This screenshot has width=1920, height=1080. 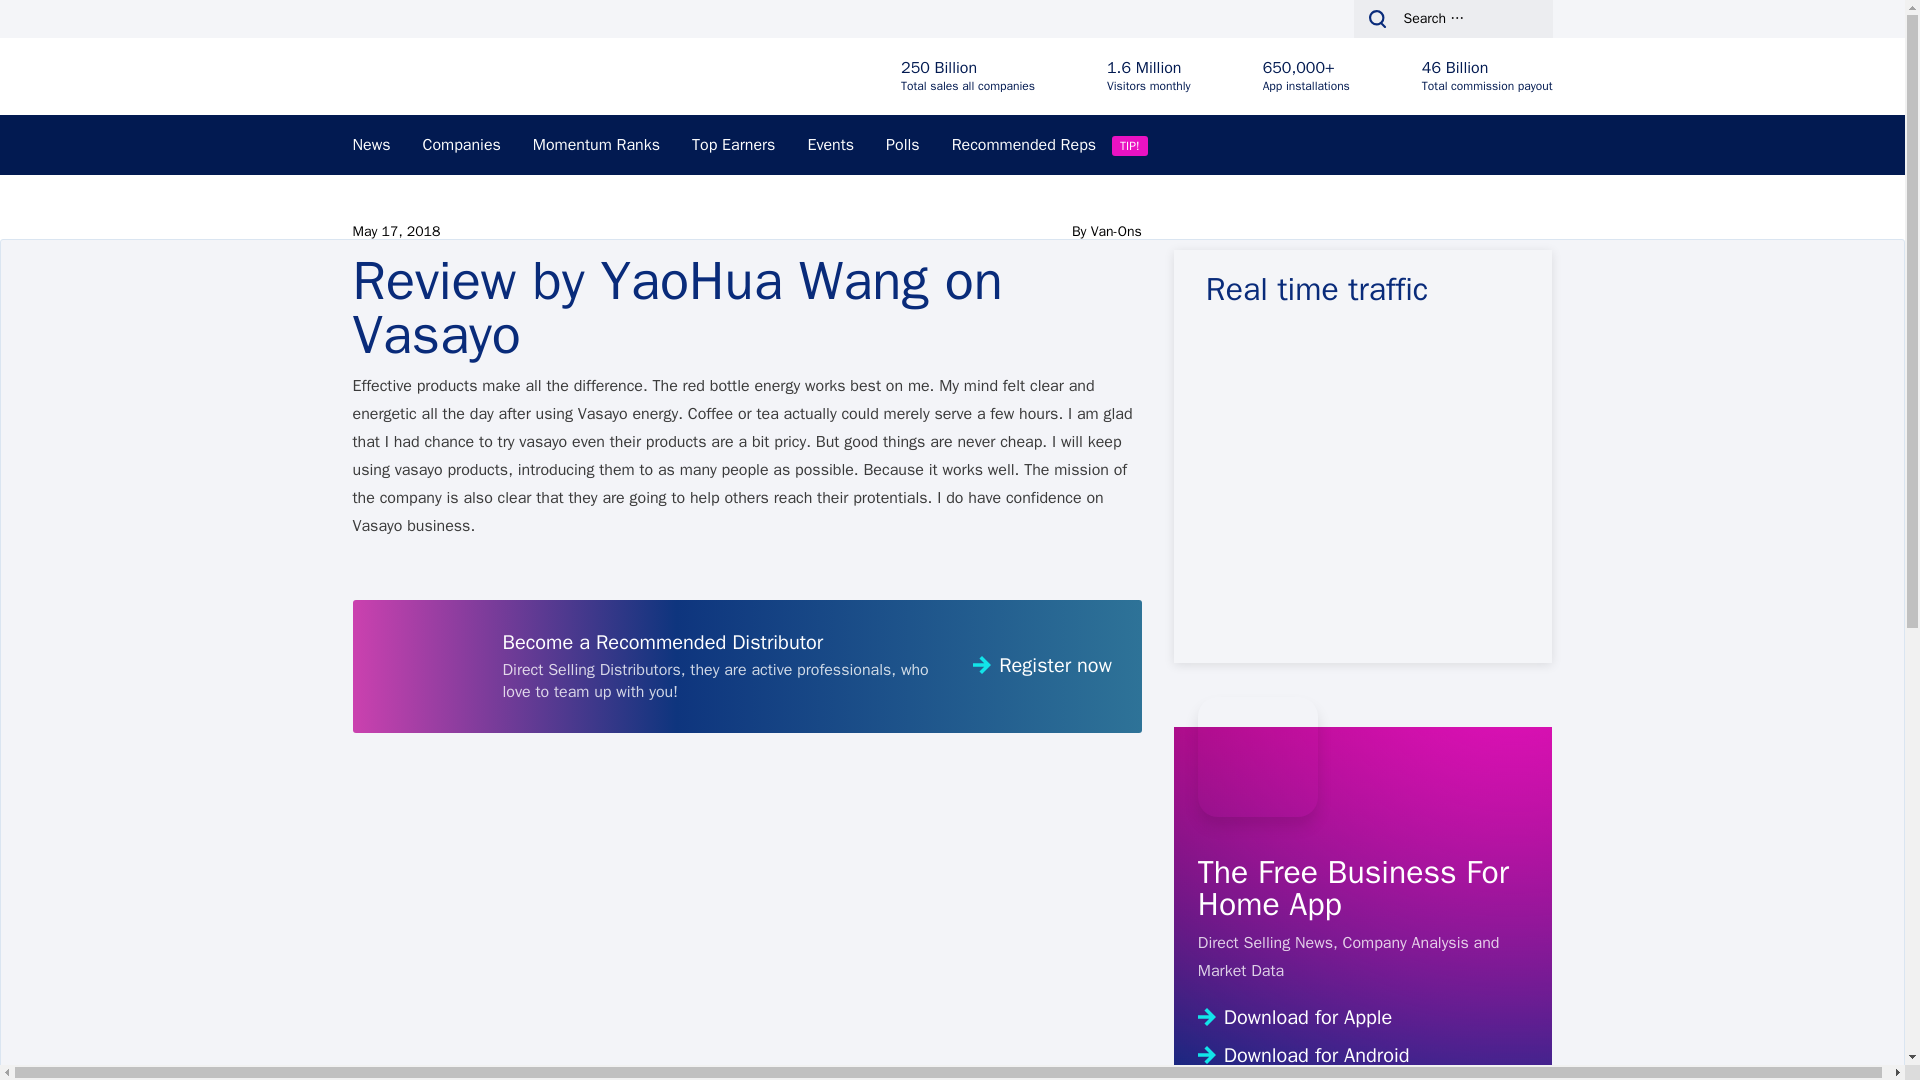 I want to click on News, so click(x=370, y=144).